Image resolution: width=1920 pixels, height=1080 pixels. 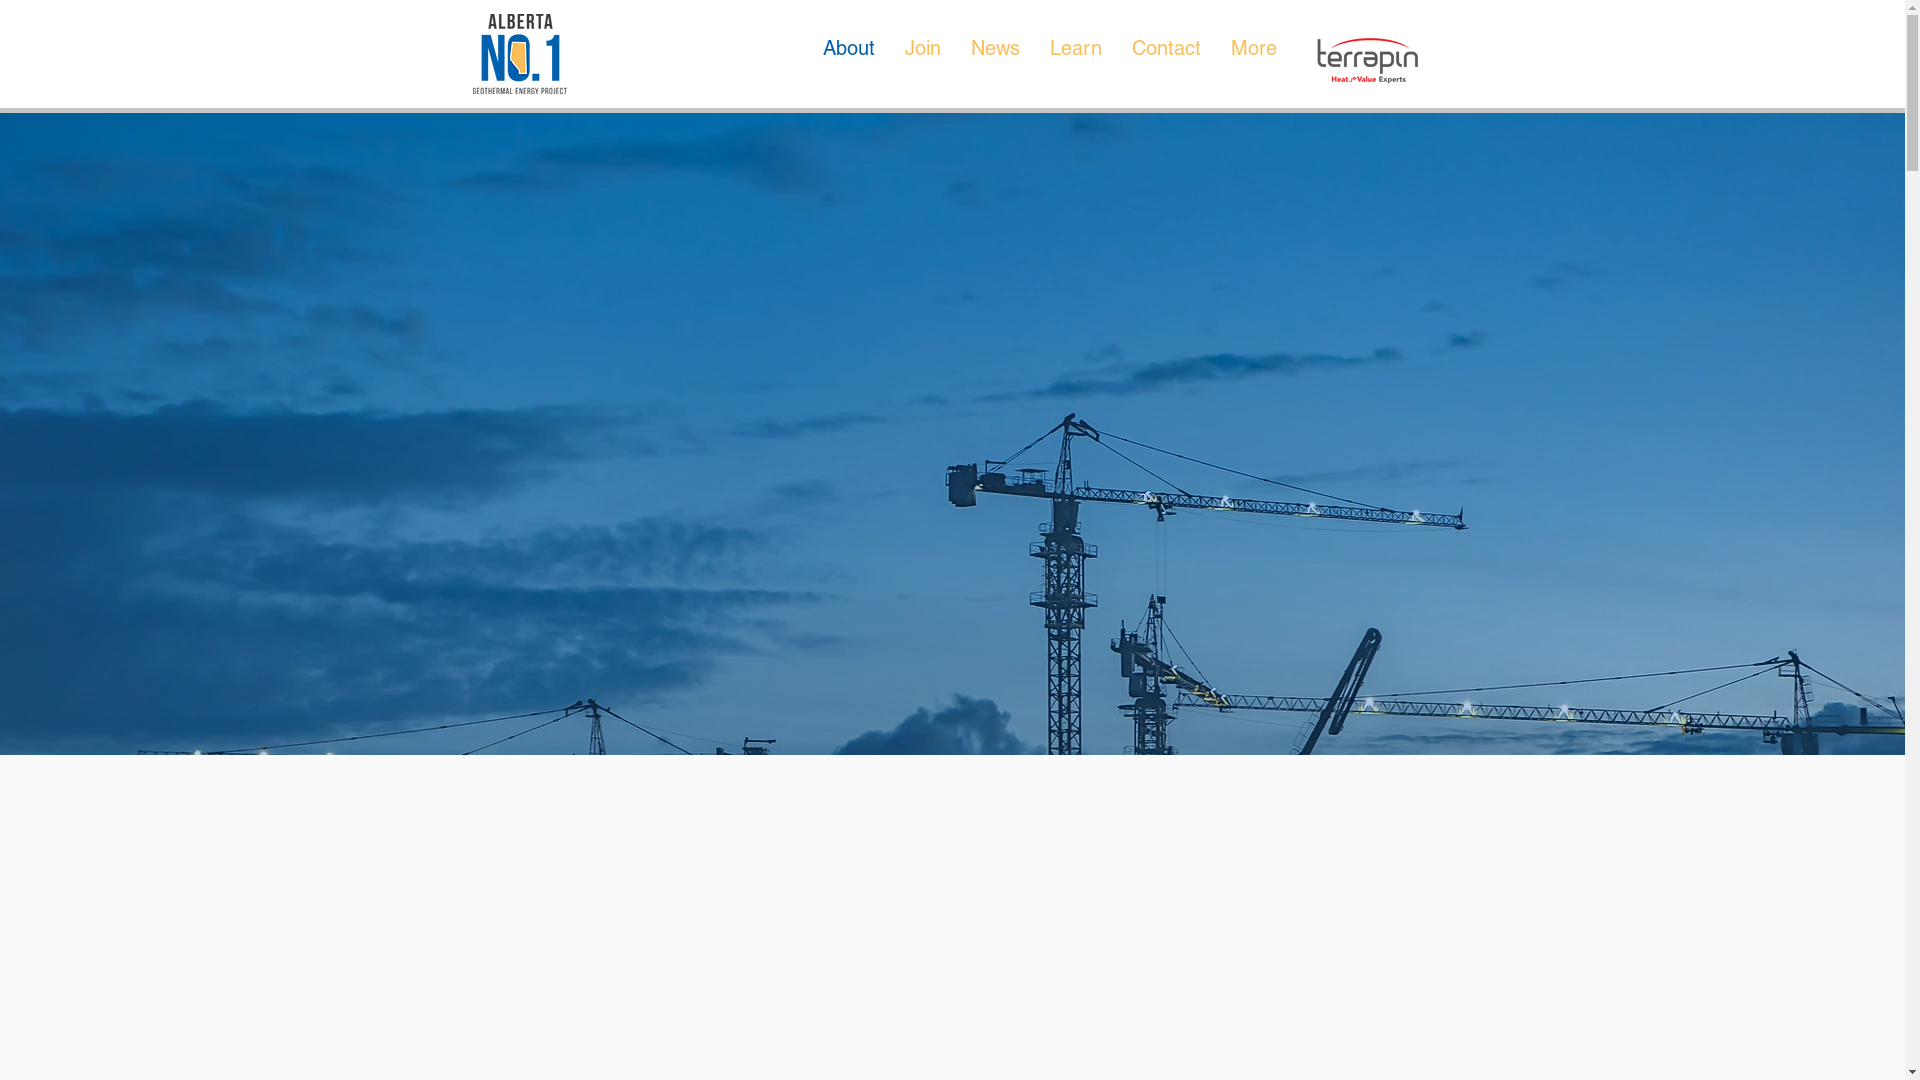 I want to click on Contact, so click(x=1166, y=59).